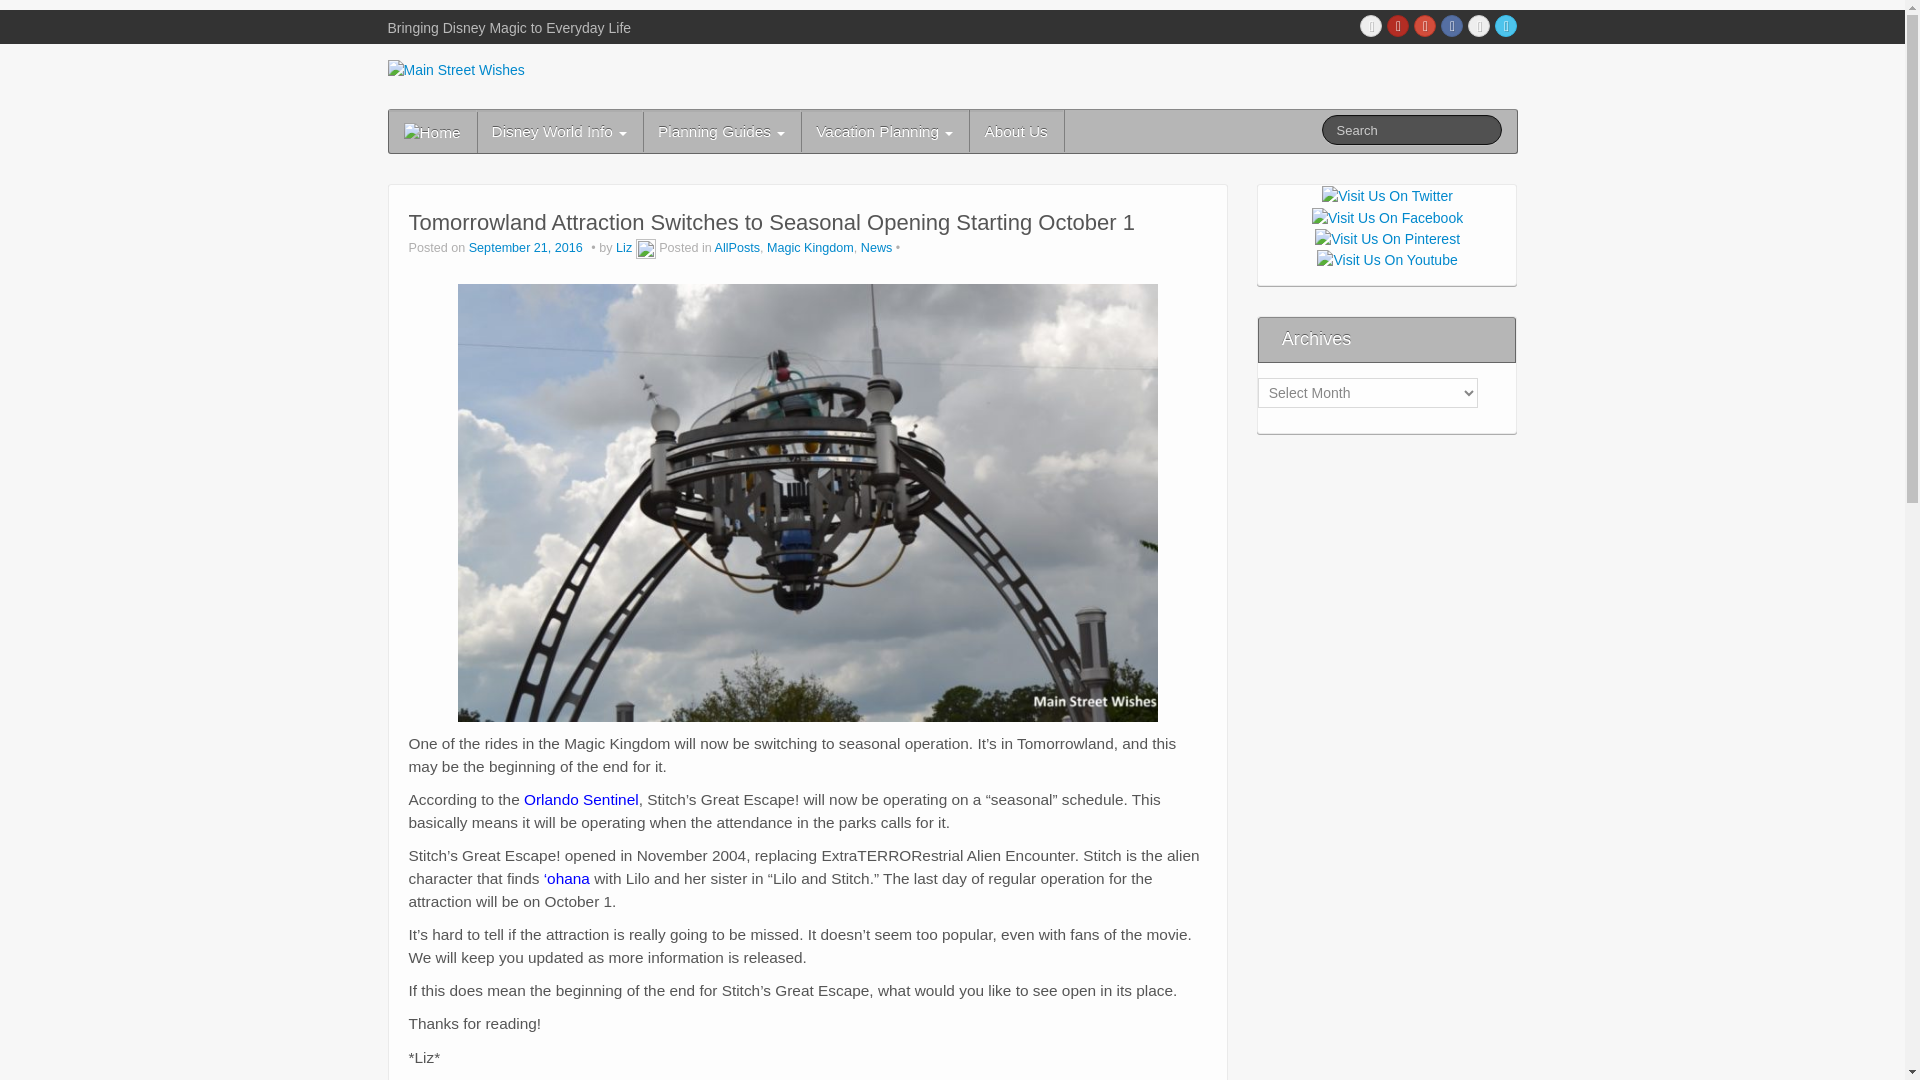  Describe the element at coordinates (1506, 26) in the screenshot. I see `Main Street Wishes Twitter` at that location.